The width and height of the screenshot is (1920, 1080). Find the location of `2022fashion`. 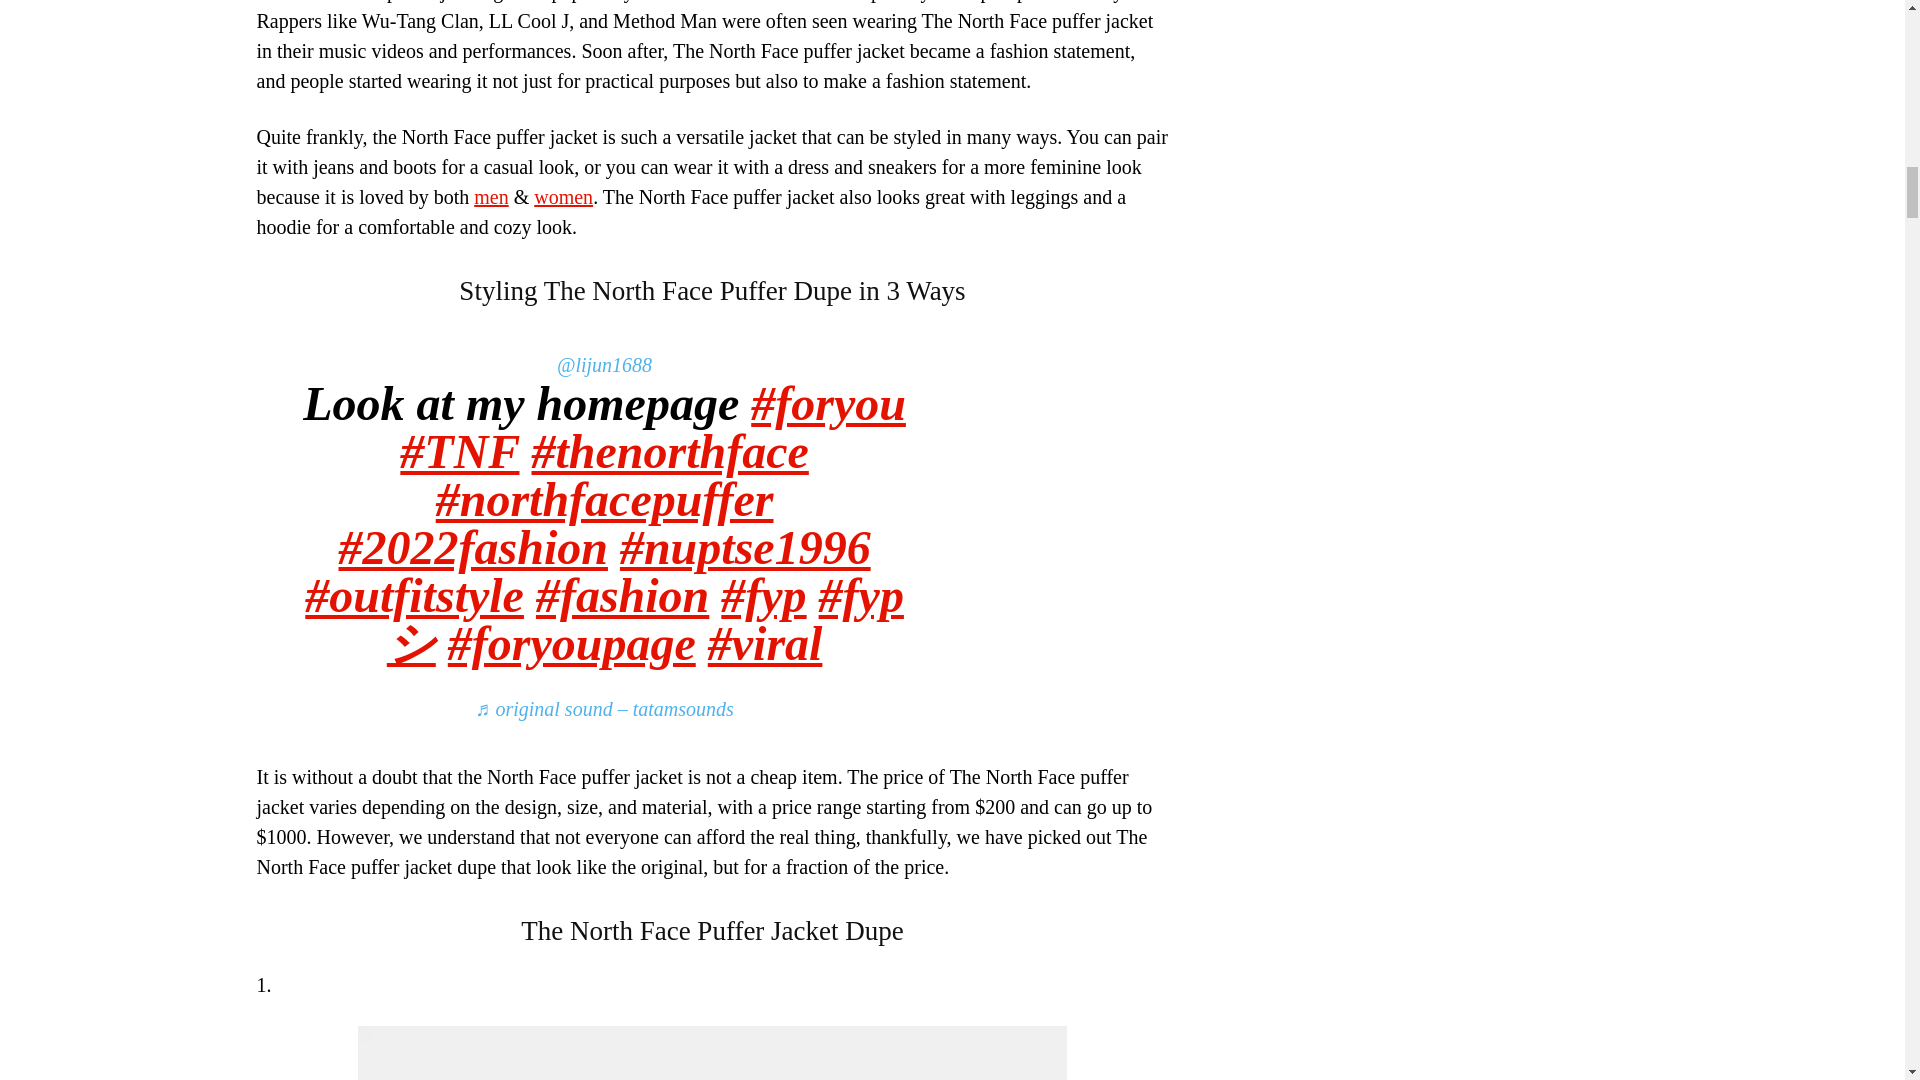

2022fashion is located at coordinates (474, 546).